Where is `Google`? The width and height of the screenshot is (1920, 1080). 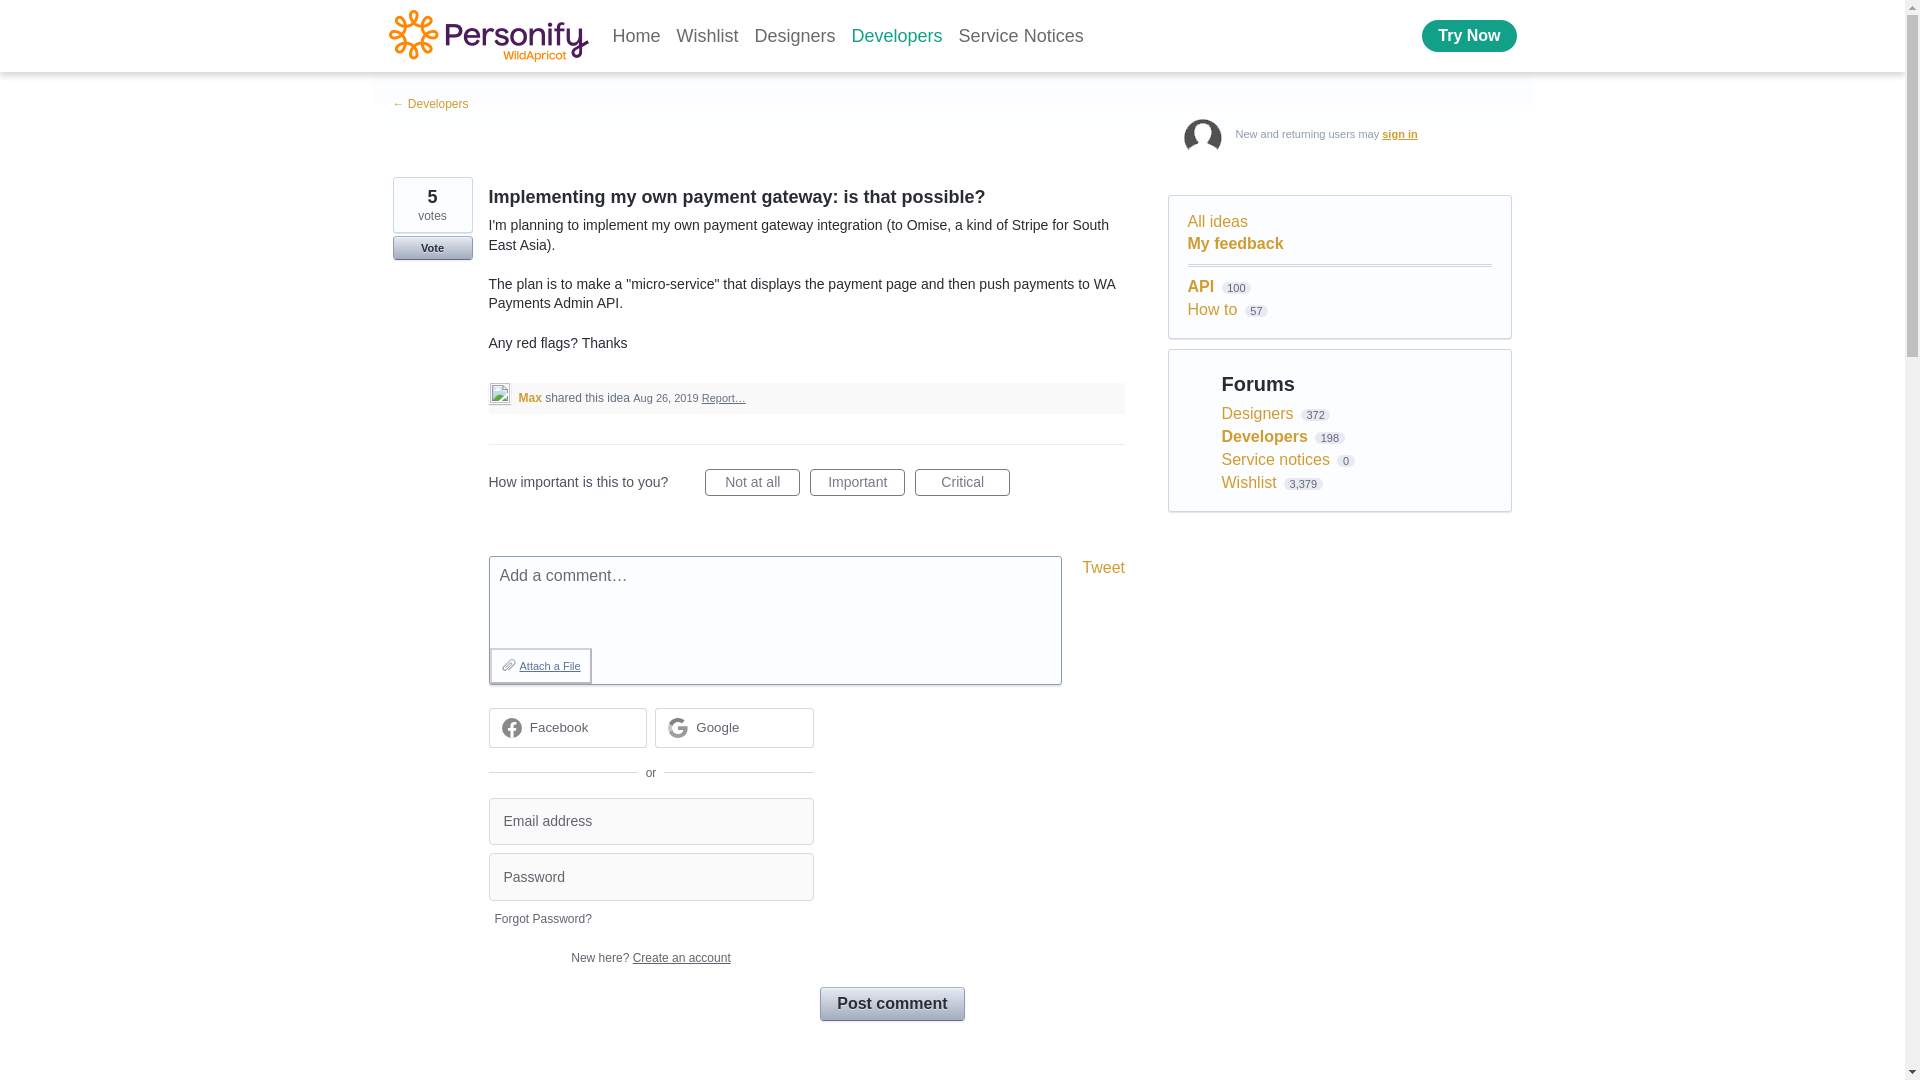
Google is located at coordinates (717, 728).